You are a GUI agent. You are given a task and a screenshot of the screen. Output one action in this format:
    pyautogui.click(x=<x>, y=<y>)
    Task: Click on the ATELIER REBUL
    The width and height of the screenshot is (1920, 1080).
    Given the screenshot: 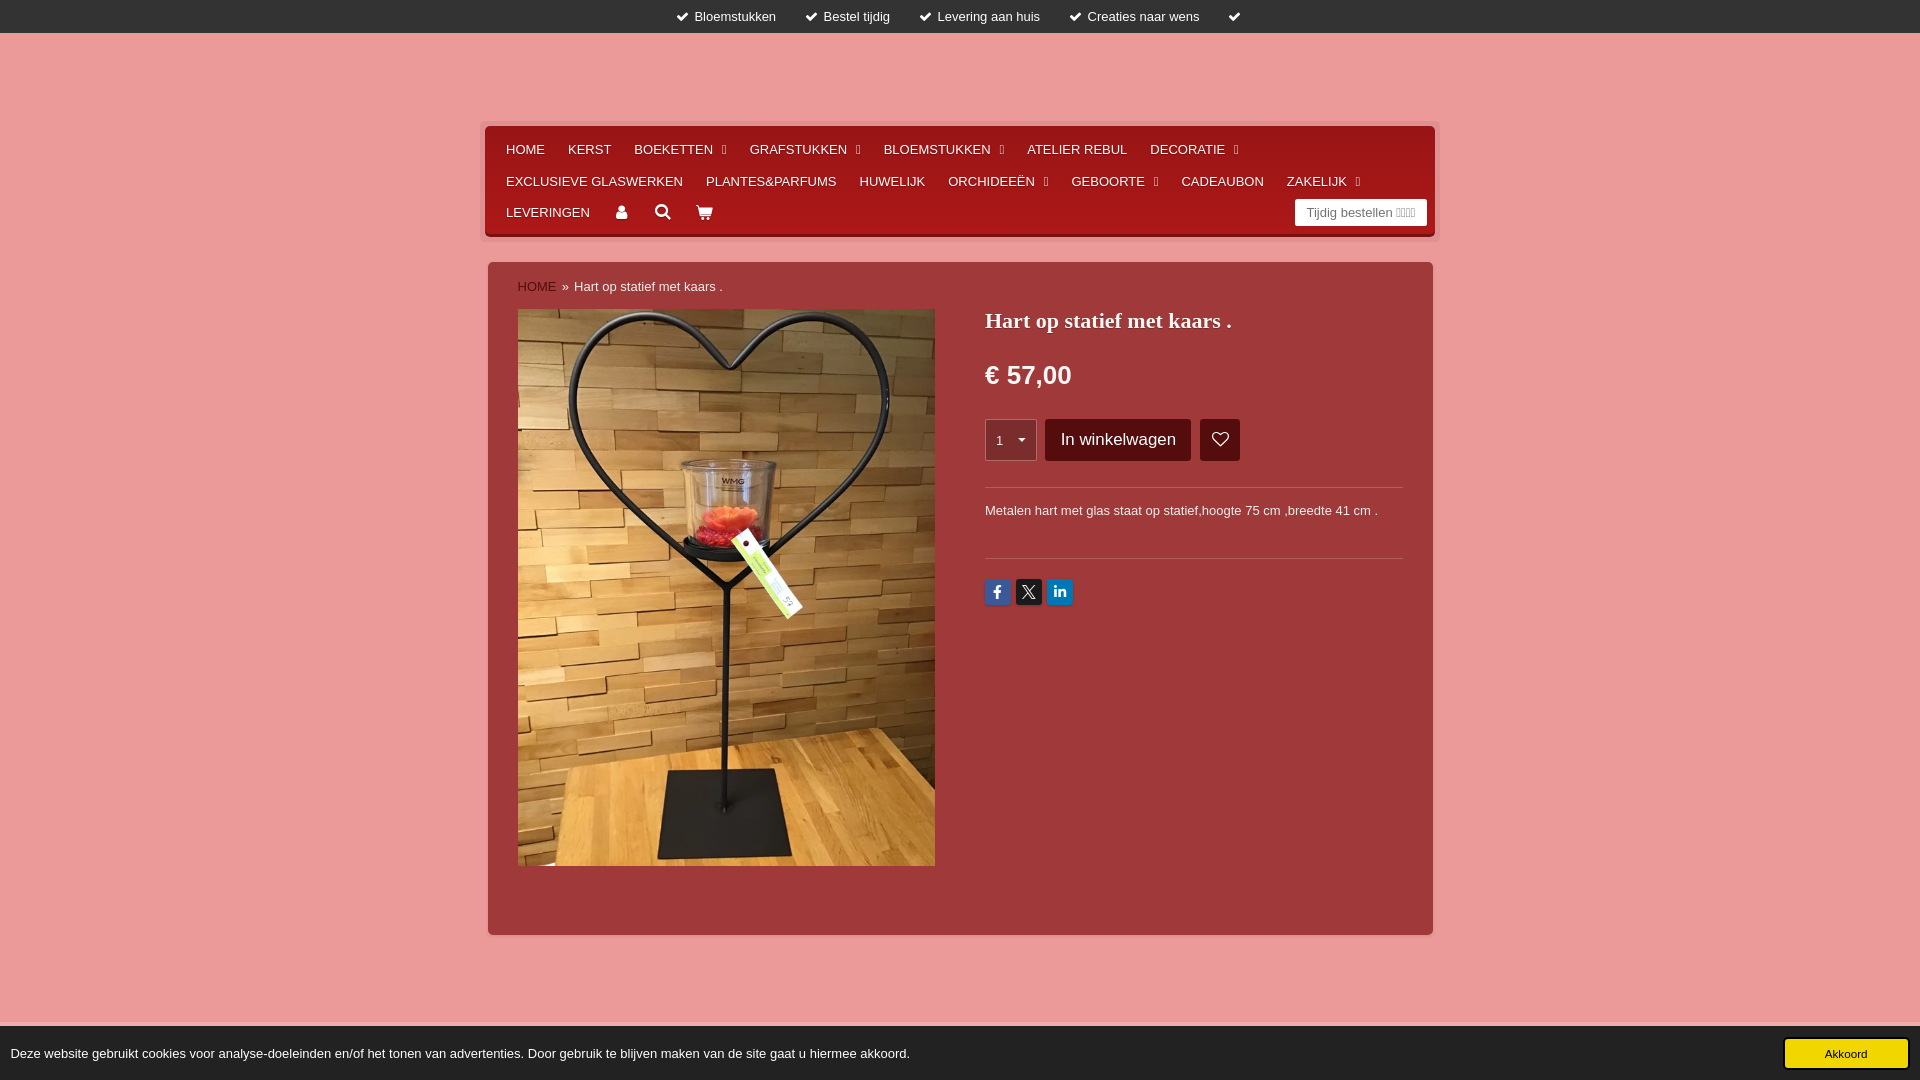 What is the action you would take?
    pyautogui.click(x=1077, y=150)
    